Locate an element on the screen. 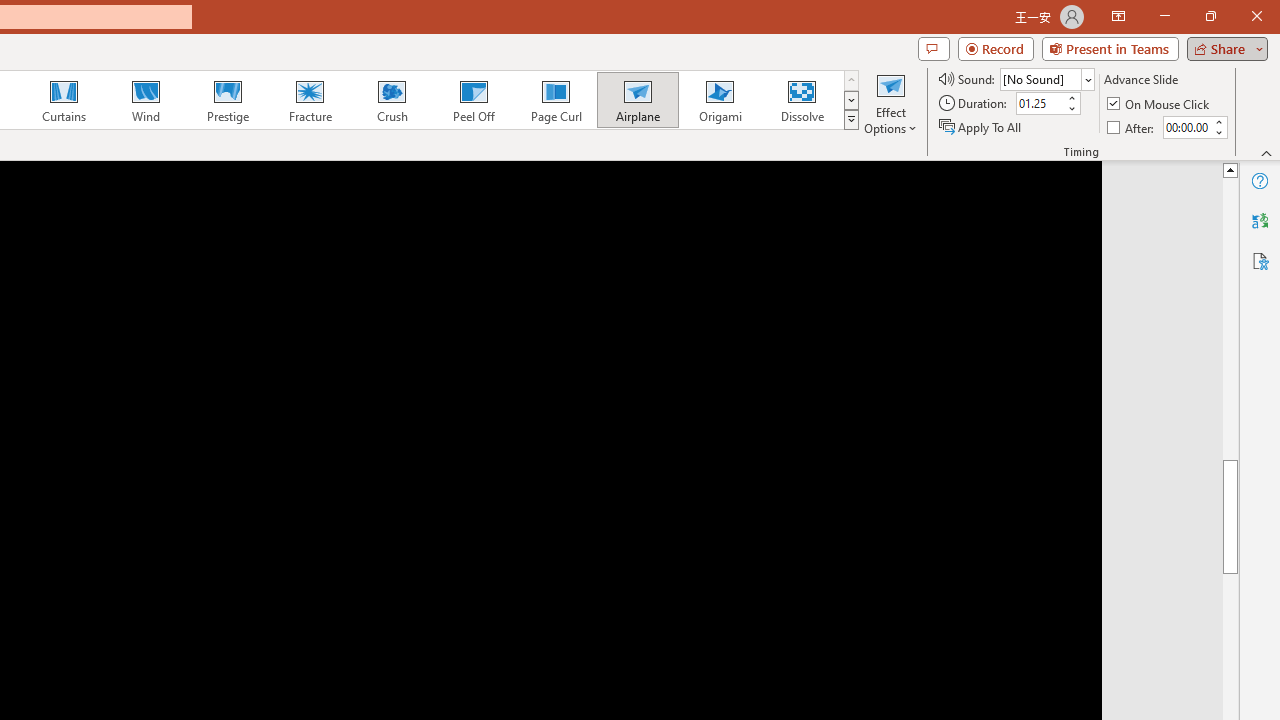  Sound is located at coordinates (1046, 78).